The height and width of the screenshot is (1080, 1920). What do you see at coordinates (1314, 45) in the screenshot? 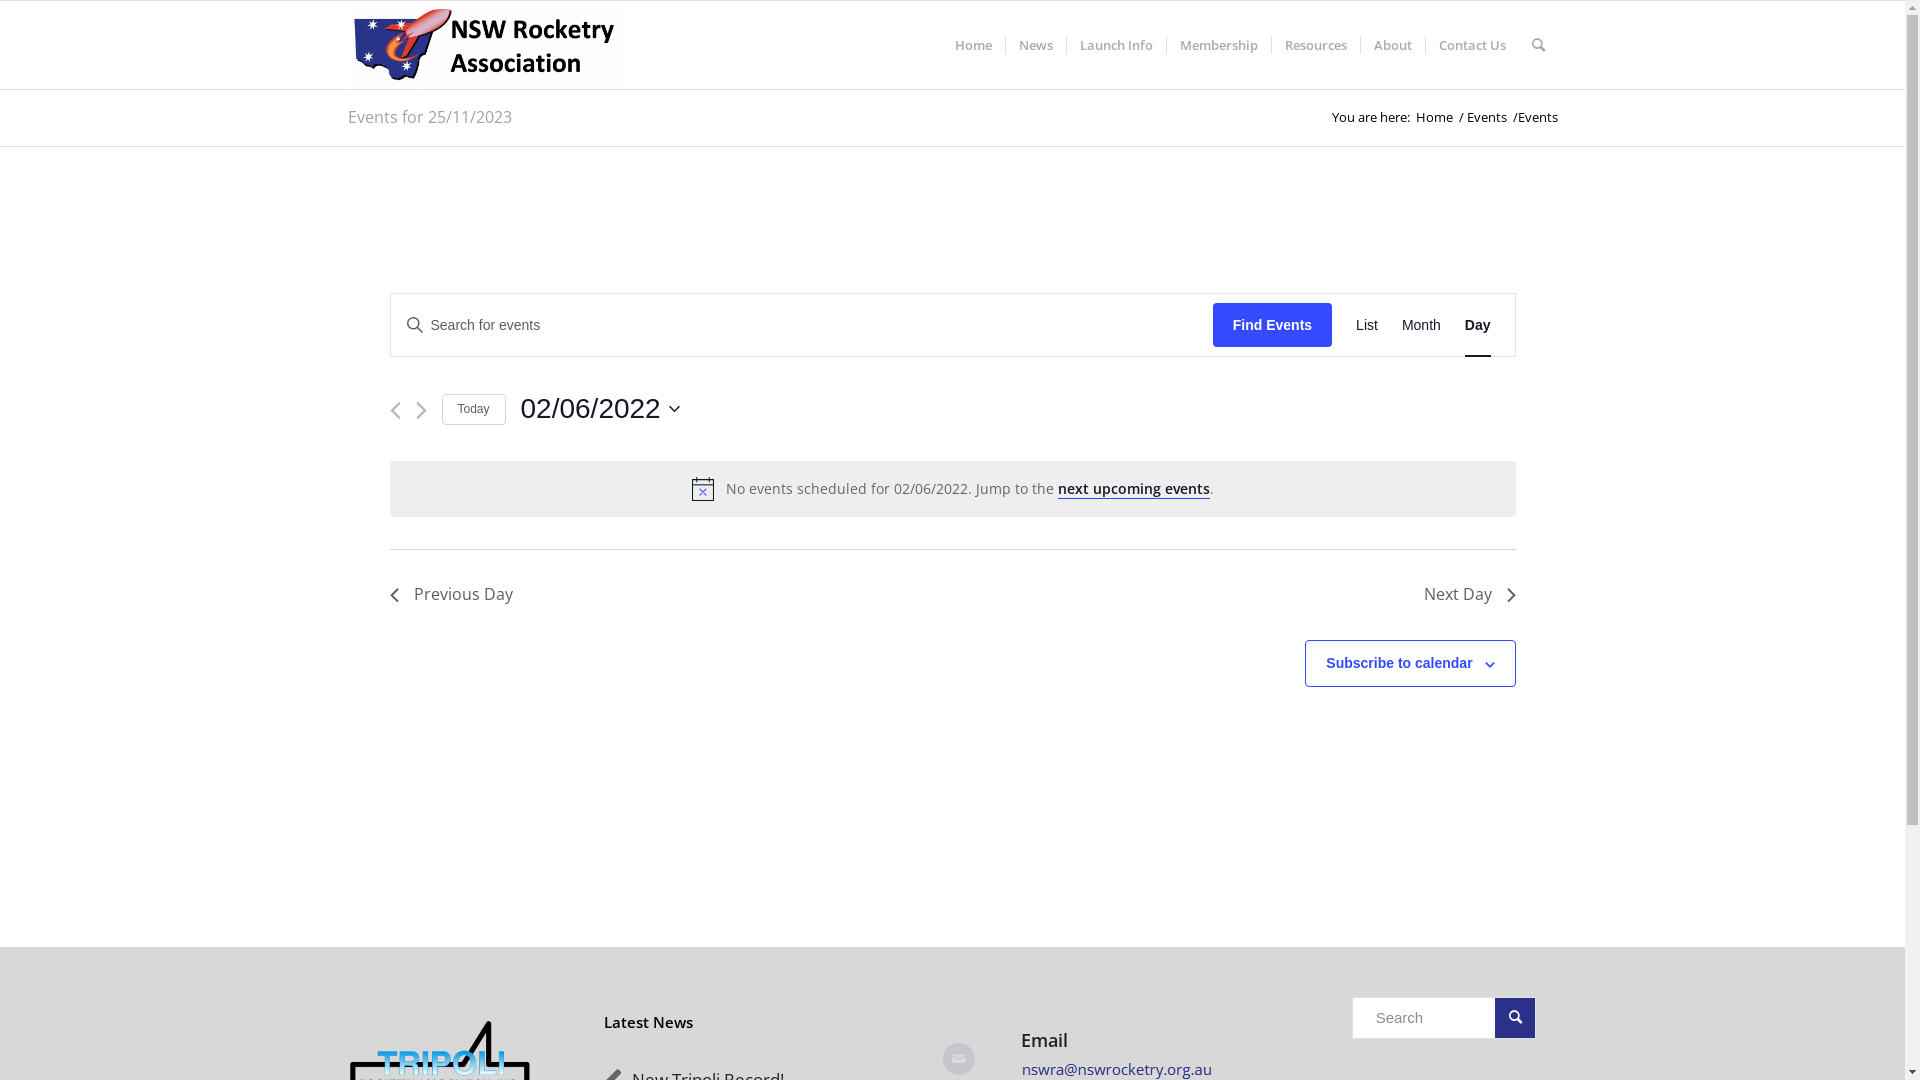
I see `Resources` at bounding box center [1314, 45].